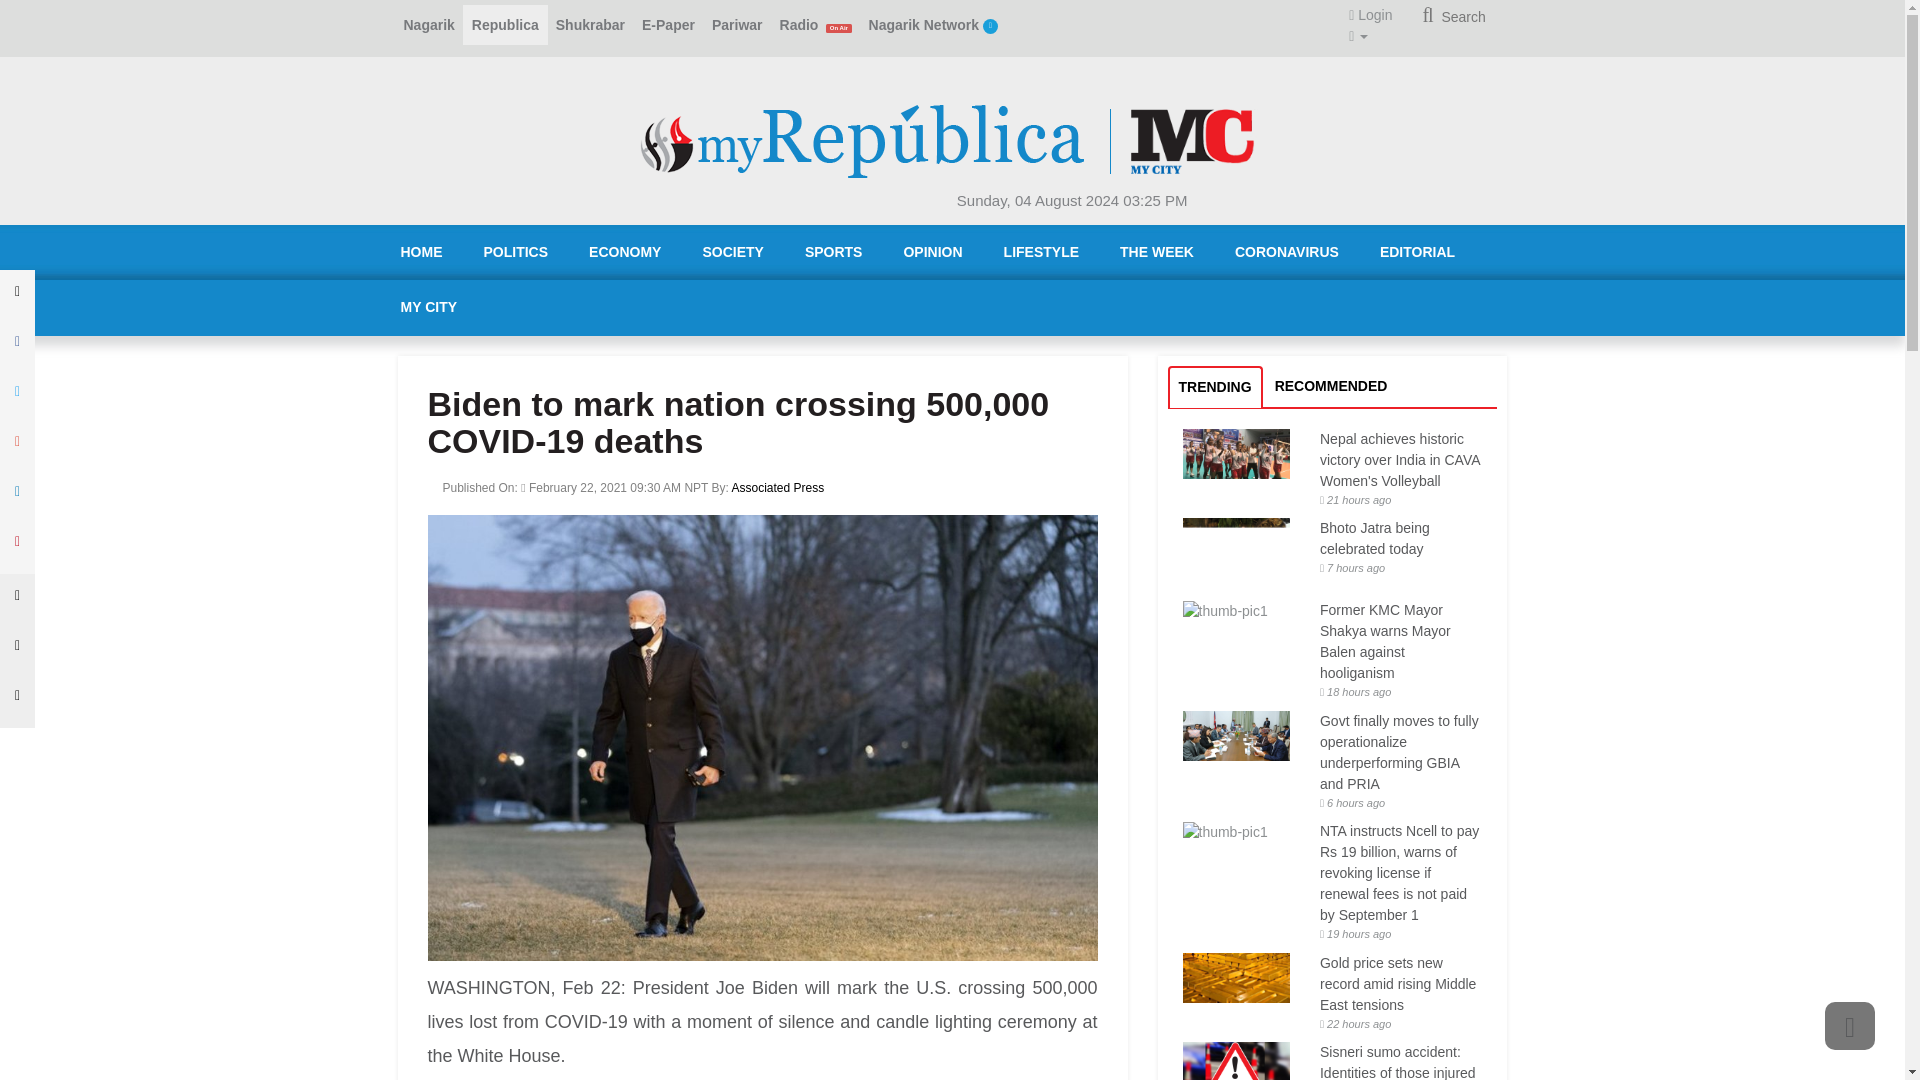  Describe the element at coordinates (732, 252) in the screenshot. I see `SOCIETY` at that location.